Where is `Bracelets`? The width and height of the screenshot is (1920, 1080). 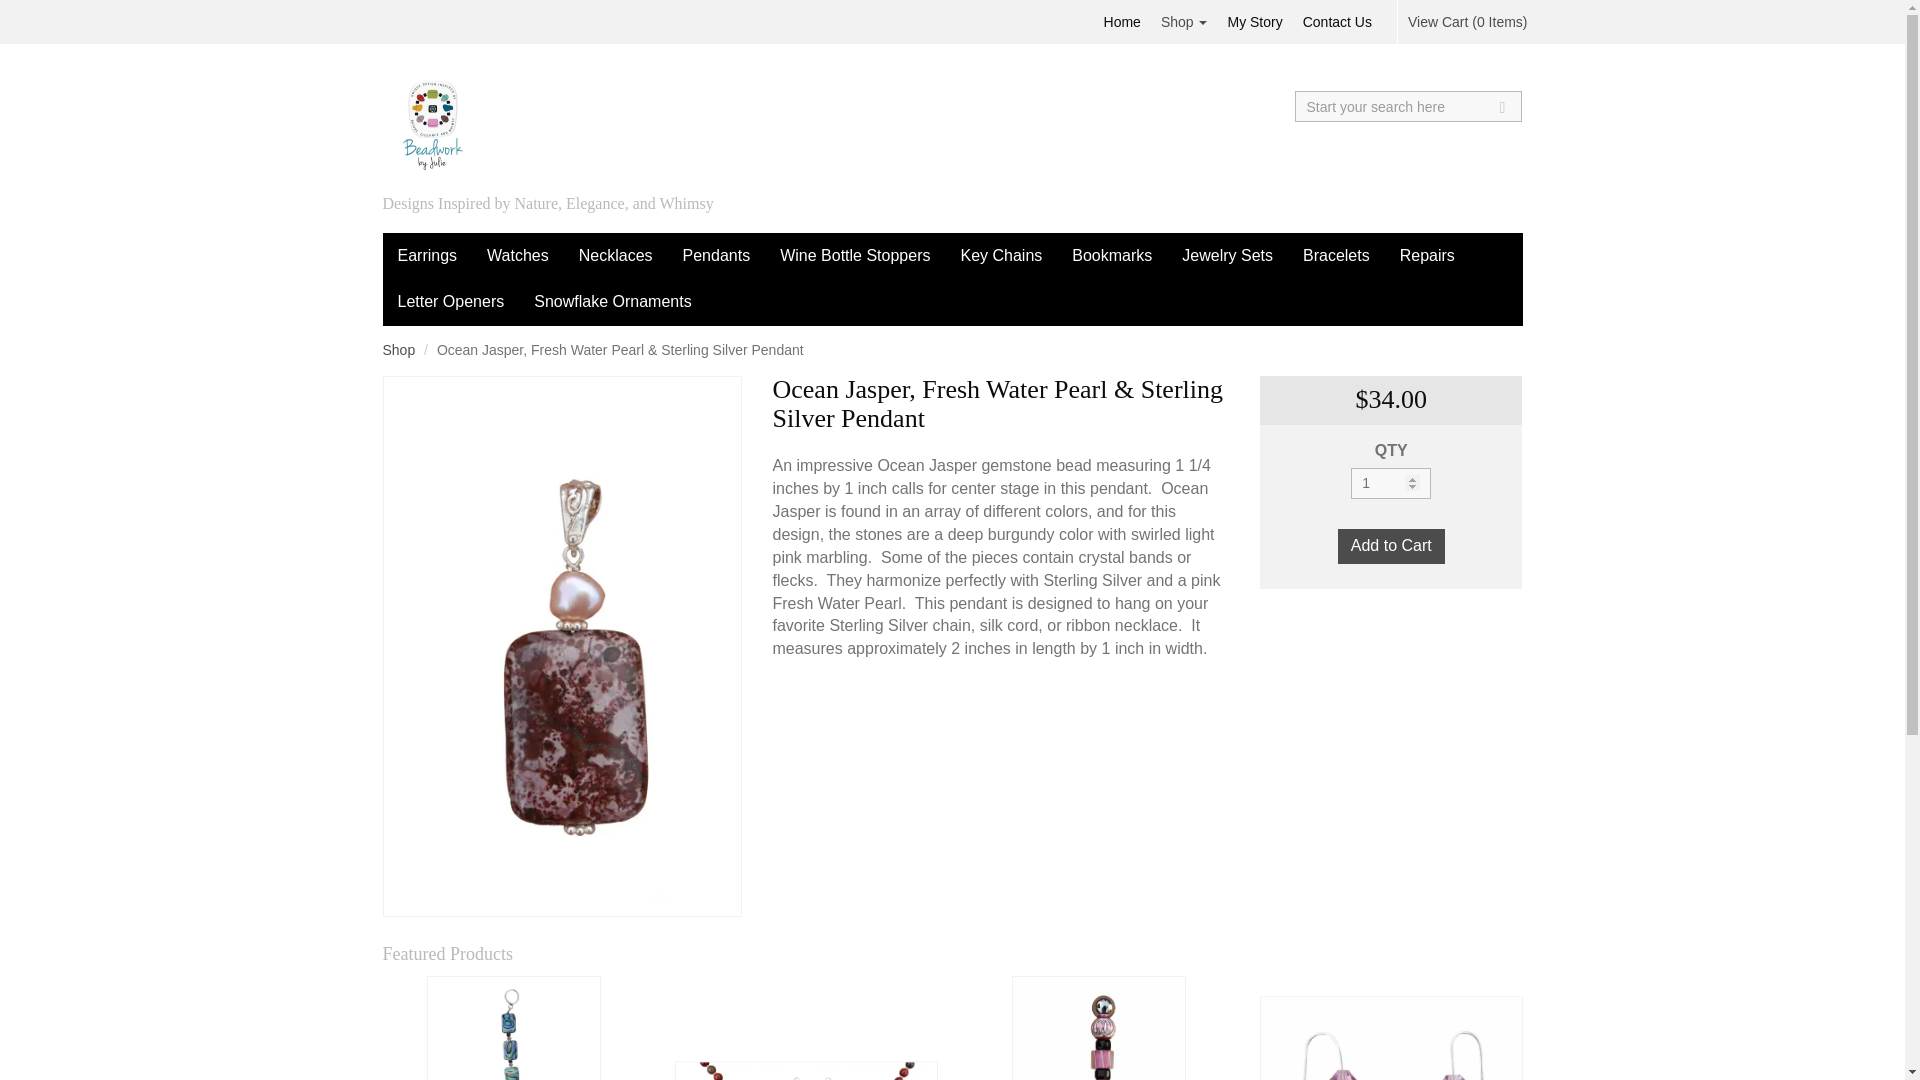 Bracelets is located at coordinates (1336, 256).